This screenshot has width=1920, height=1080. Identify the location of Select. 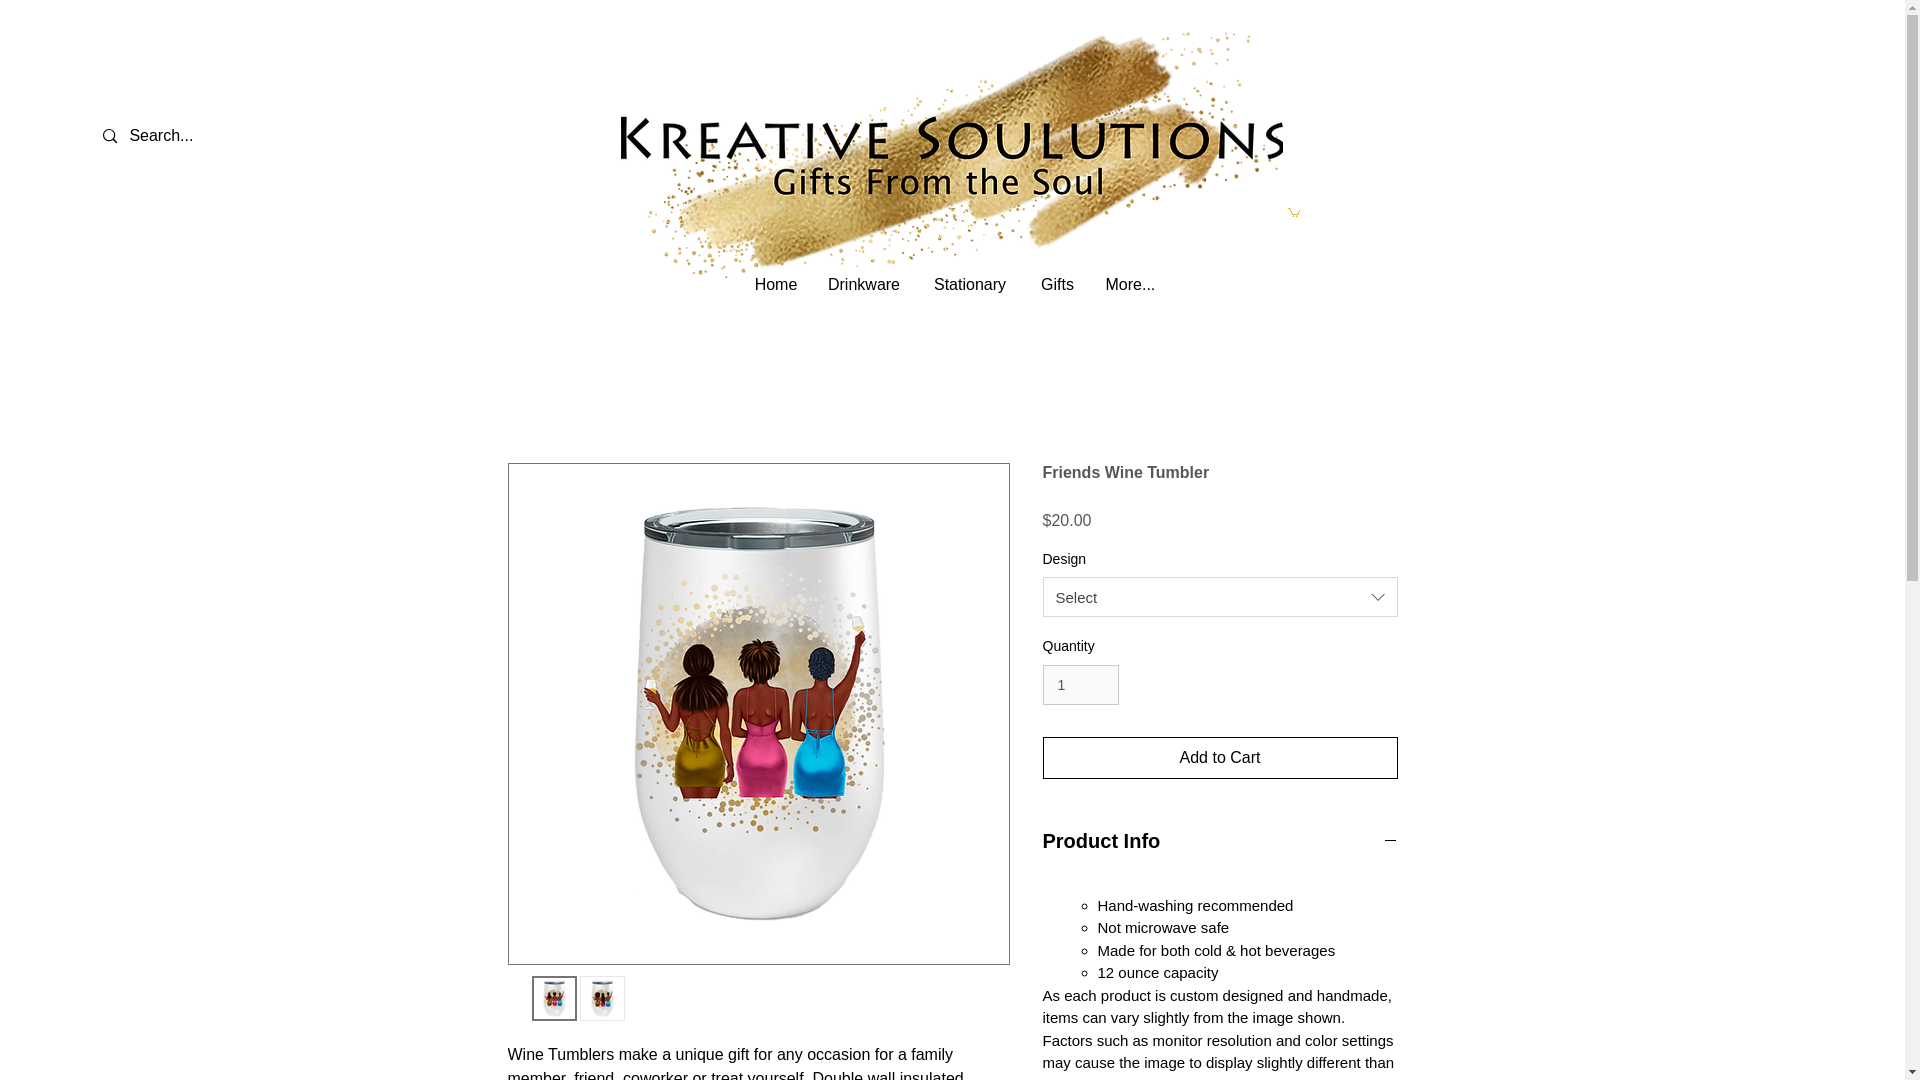
(1220, 596).